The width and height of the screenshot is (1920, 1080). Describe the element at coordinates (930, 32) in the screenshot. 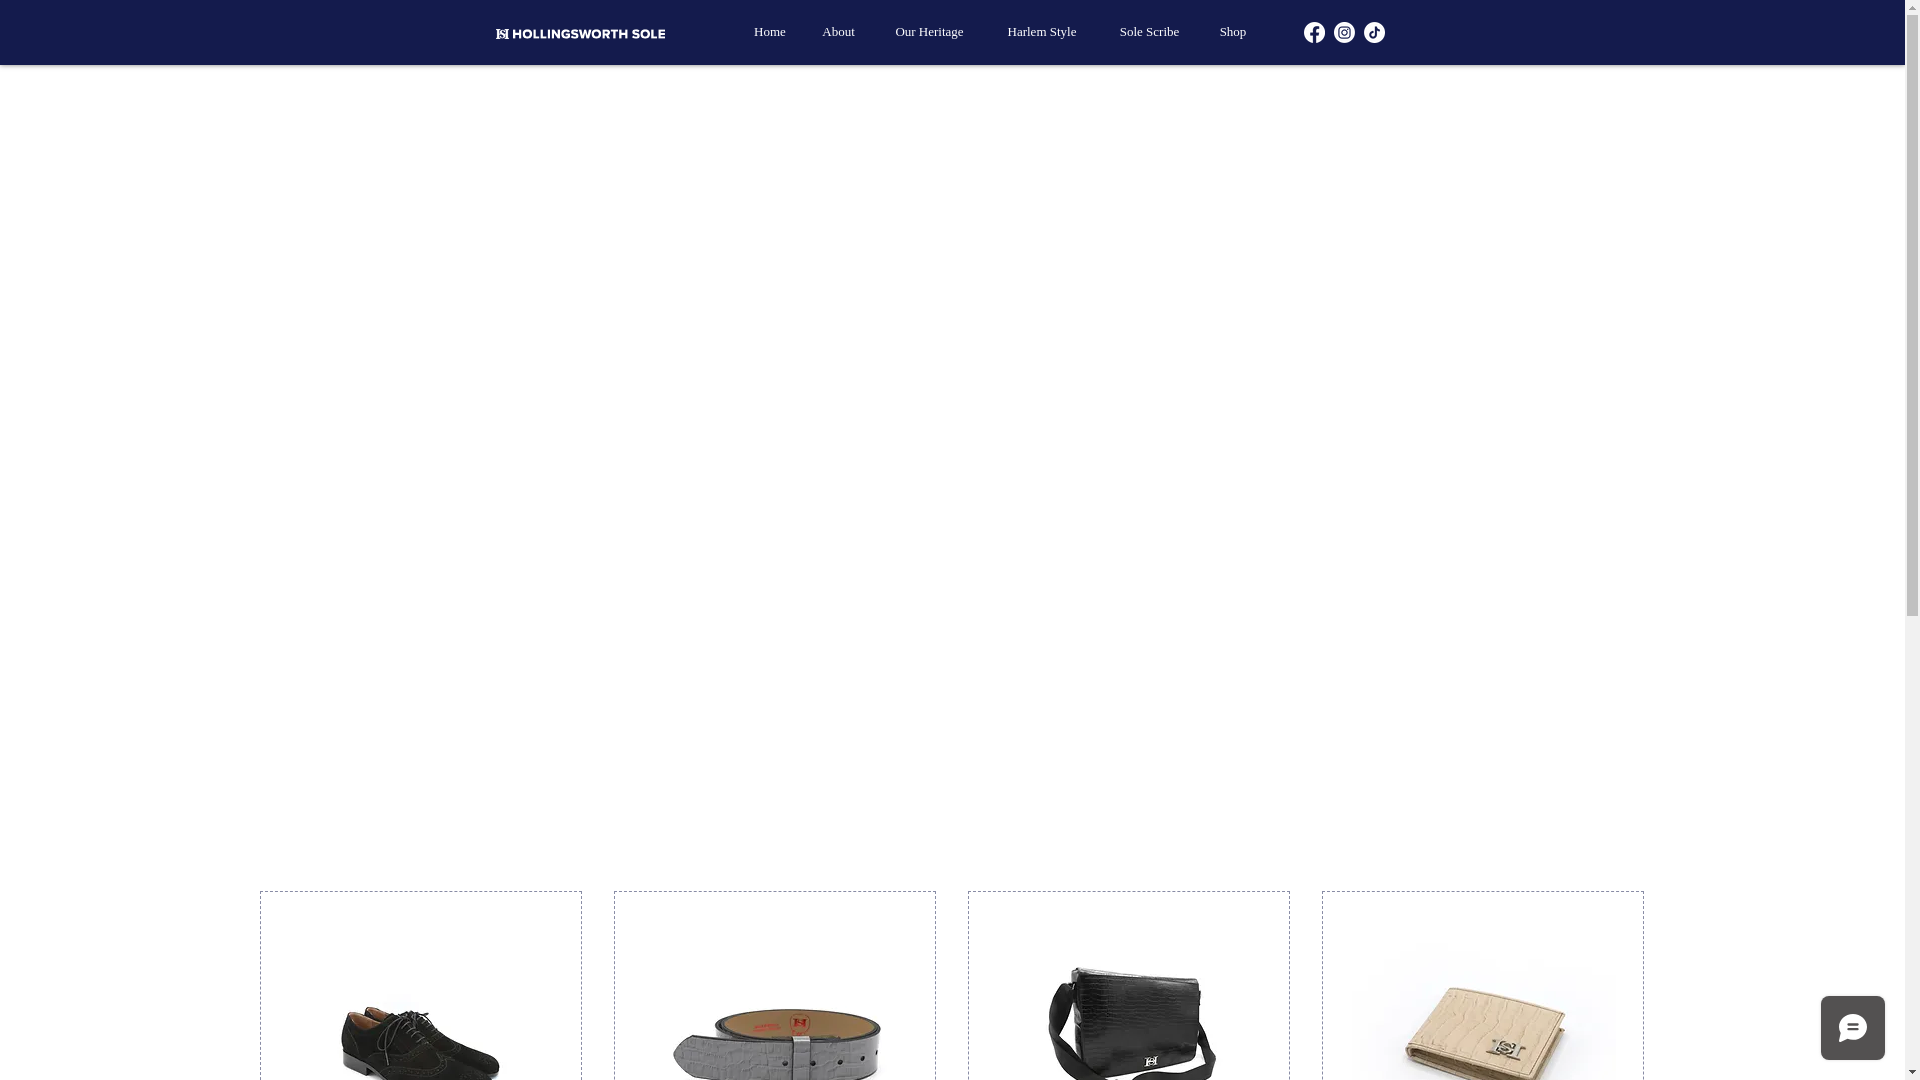

I see `Our Heritage` at that location.